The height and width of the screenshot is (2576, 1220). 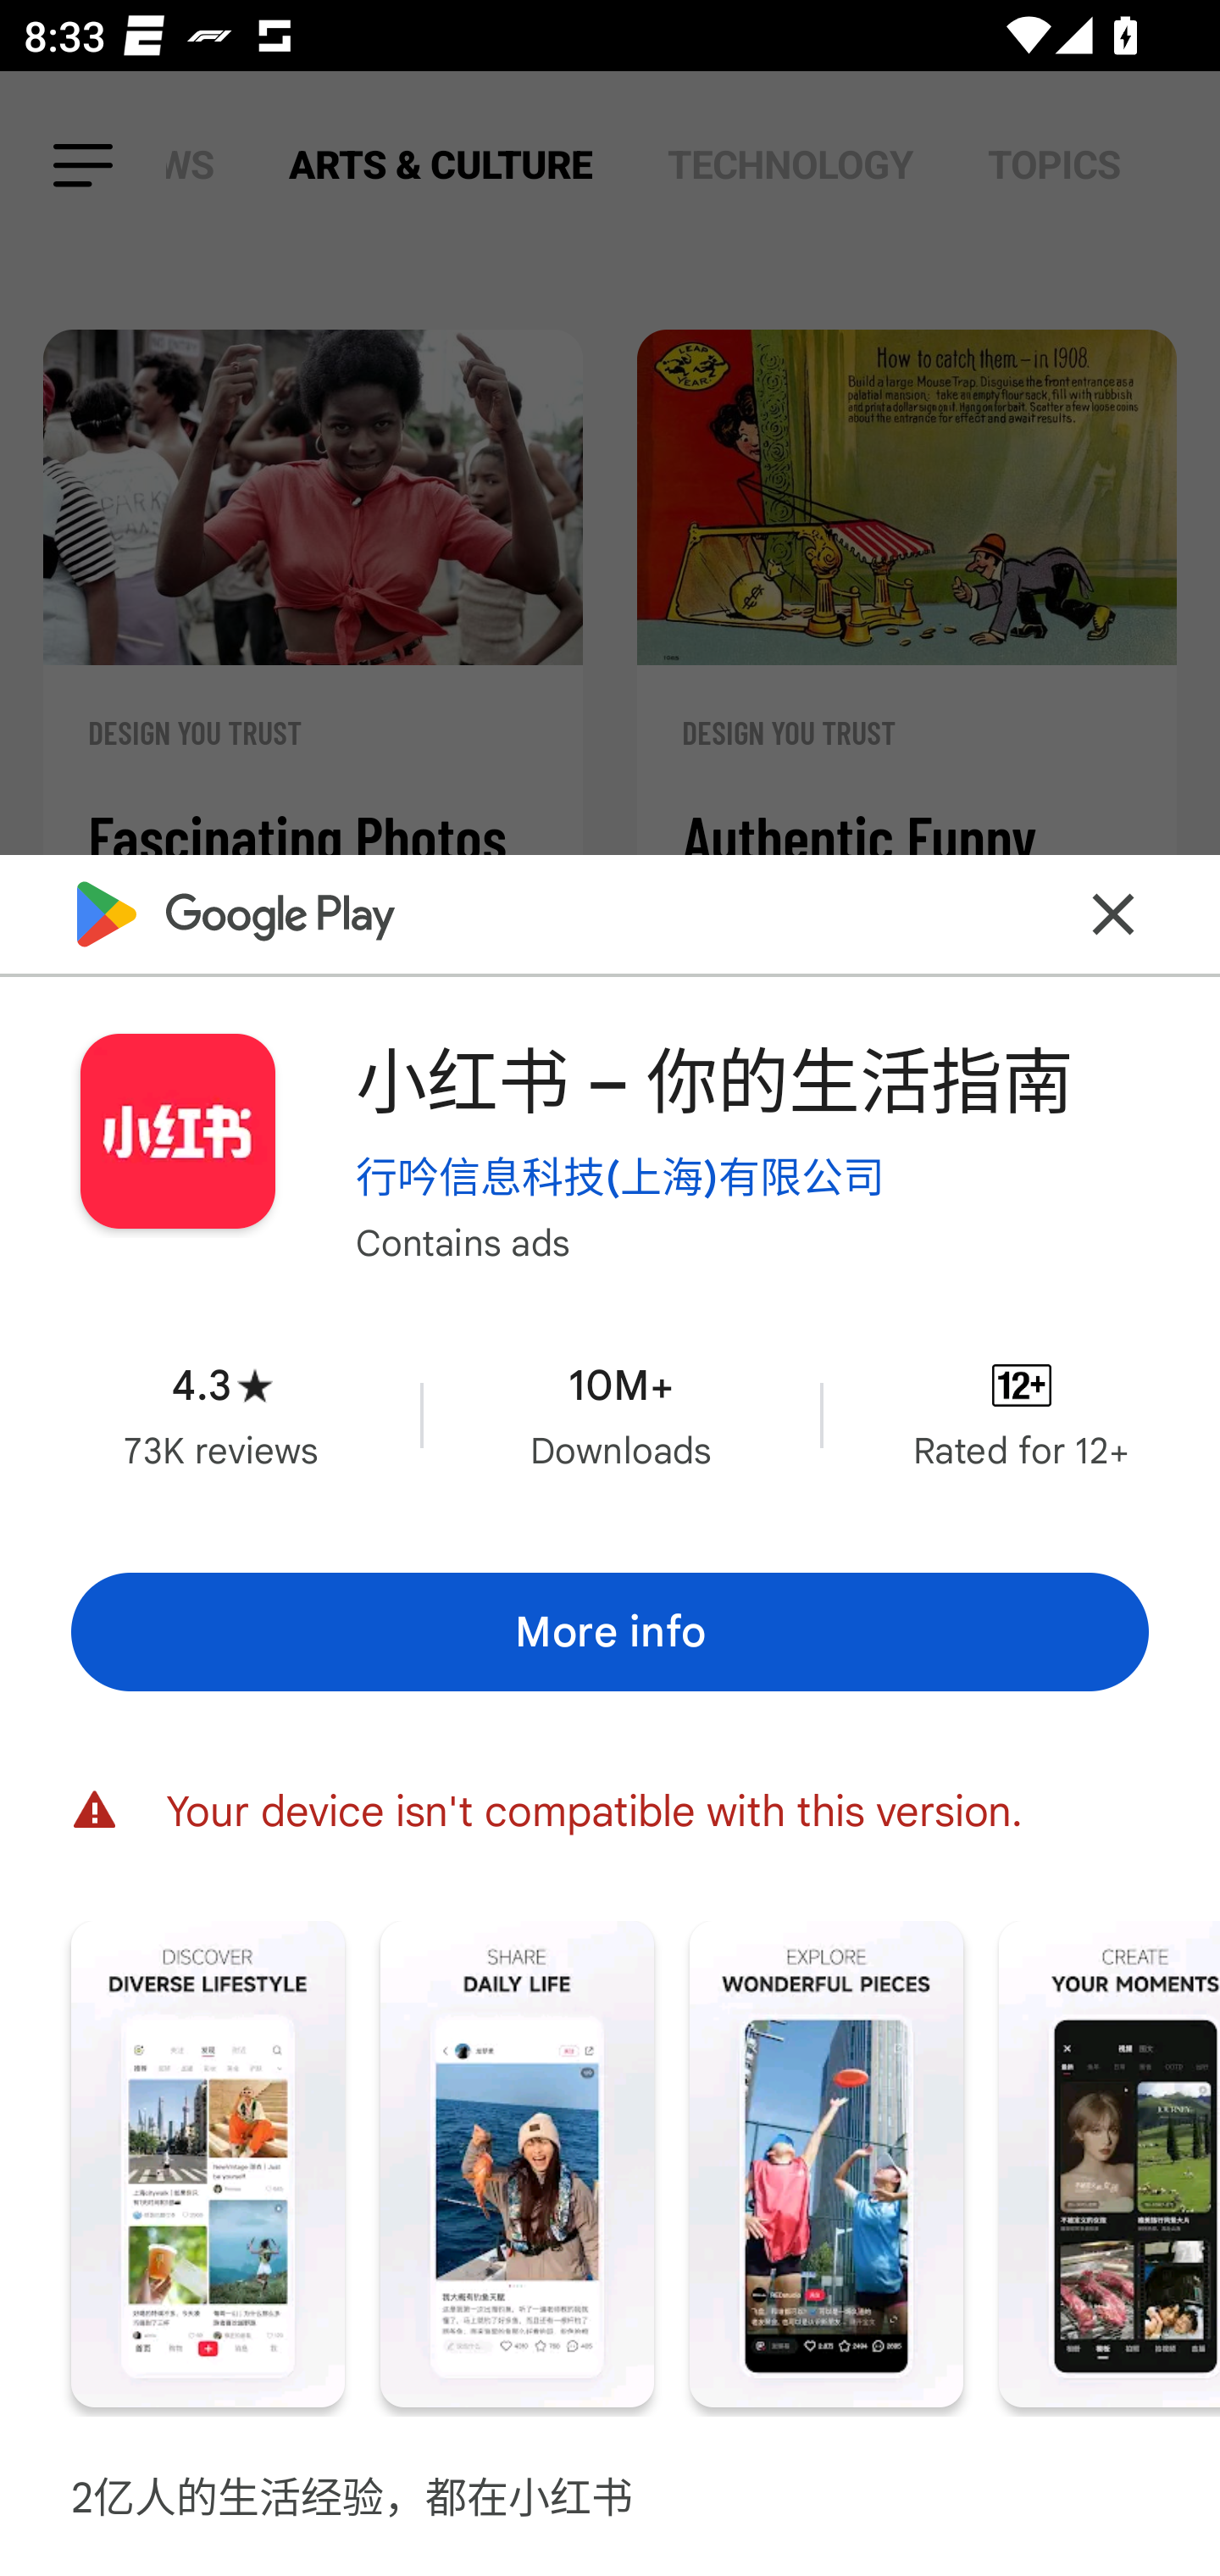 What do you see at coordinates (208, 2164) in the screenshot?
I see `Screenshot "1" of "5"` at bounding box center [208, 2164].